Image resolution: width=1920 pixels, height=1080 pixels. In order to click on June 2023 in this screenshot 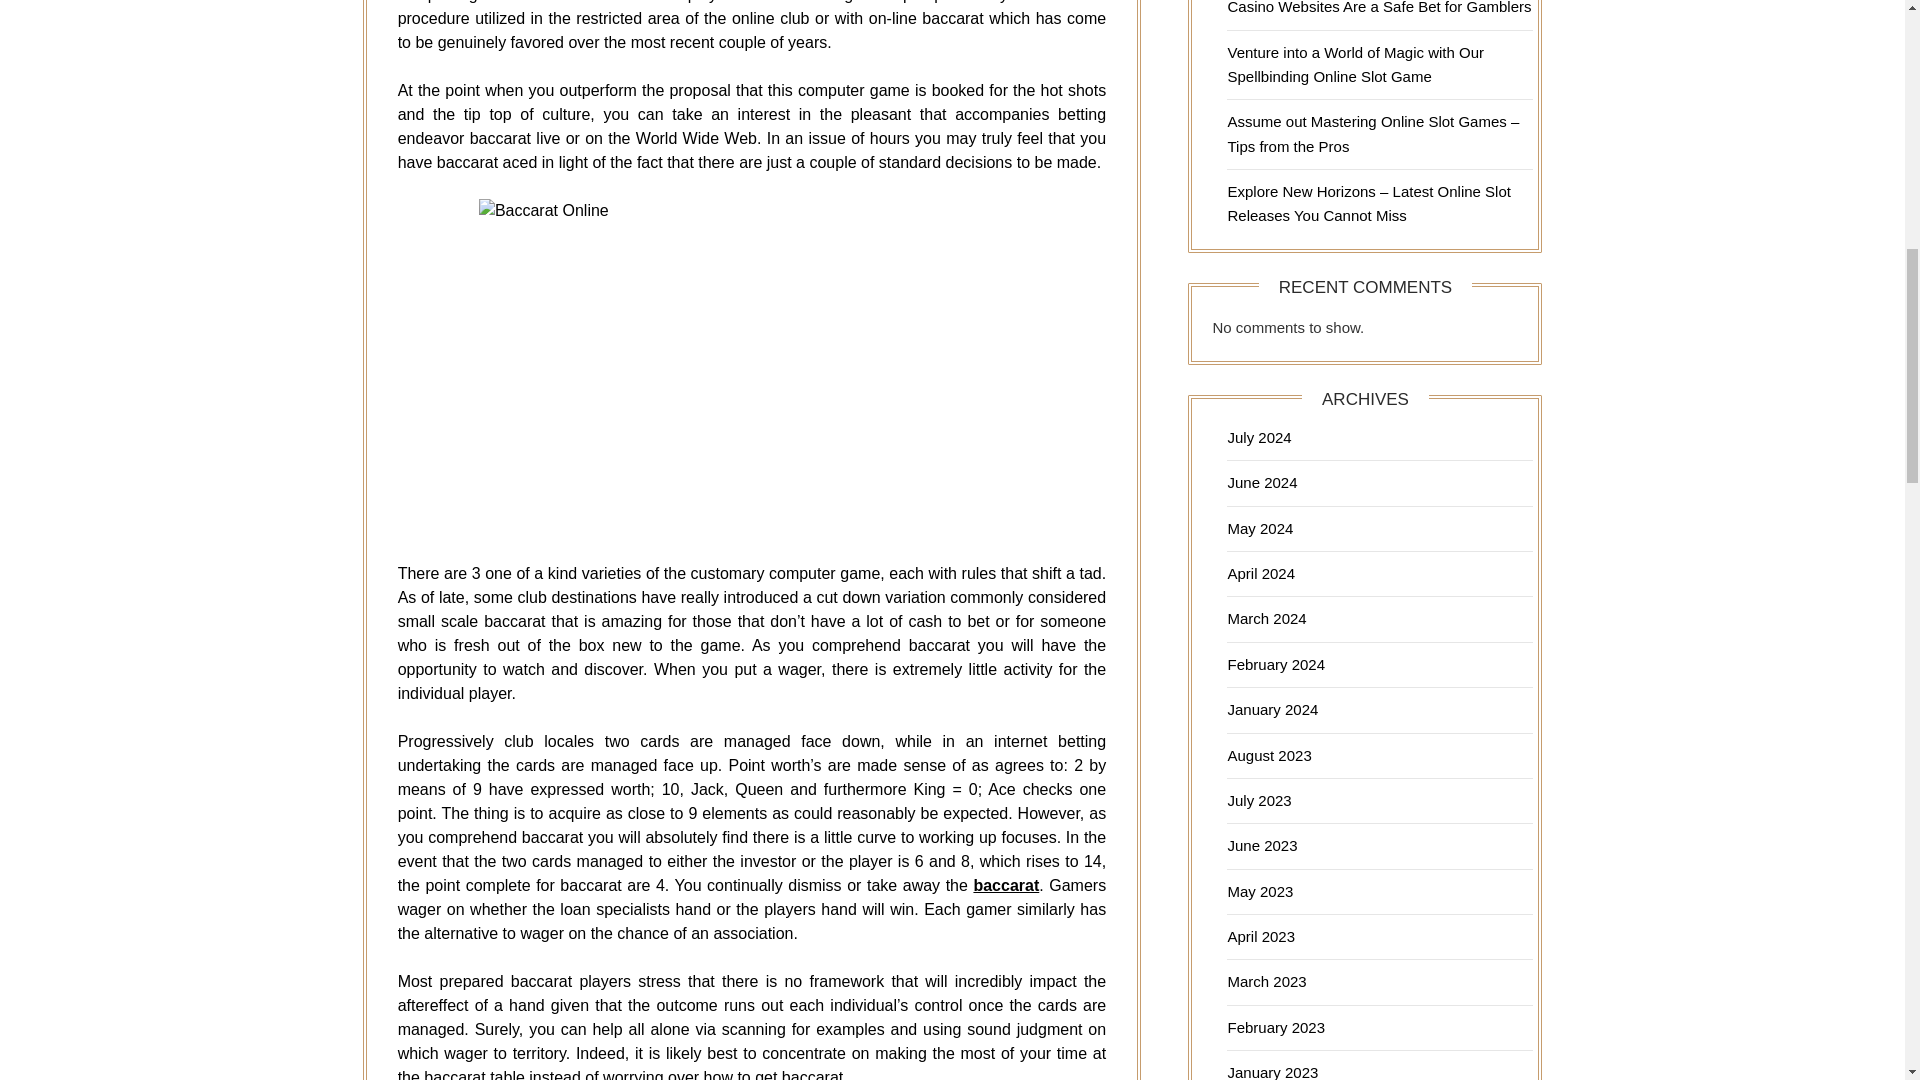, I will do `click(1262, 846)`.